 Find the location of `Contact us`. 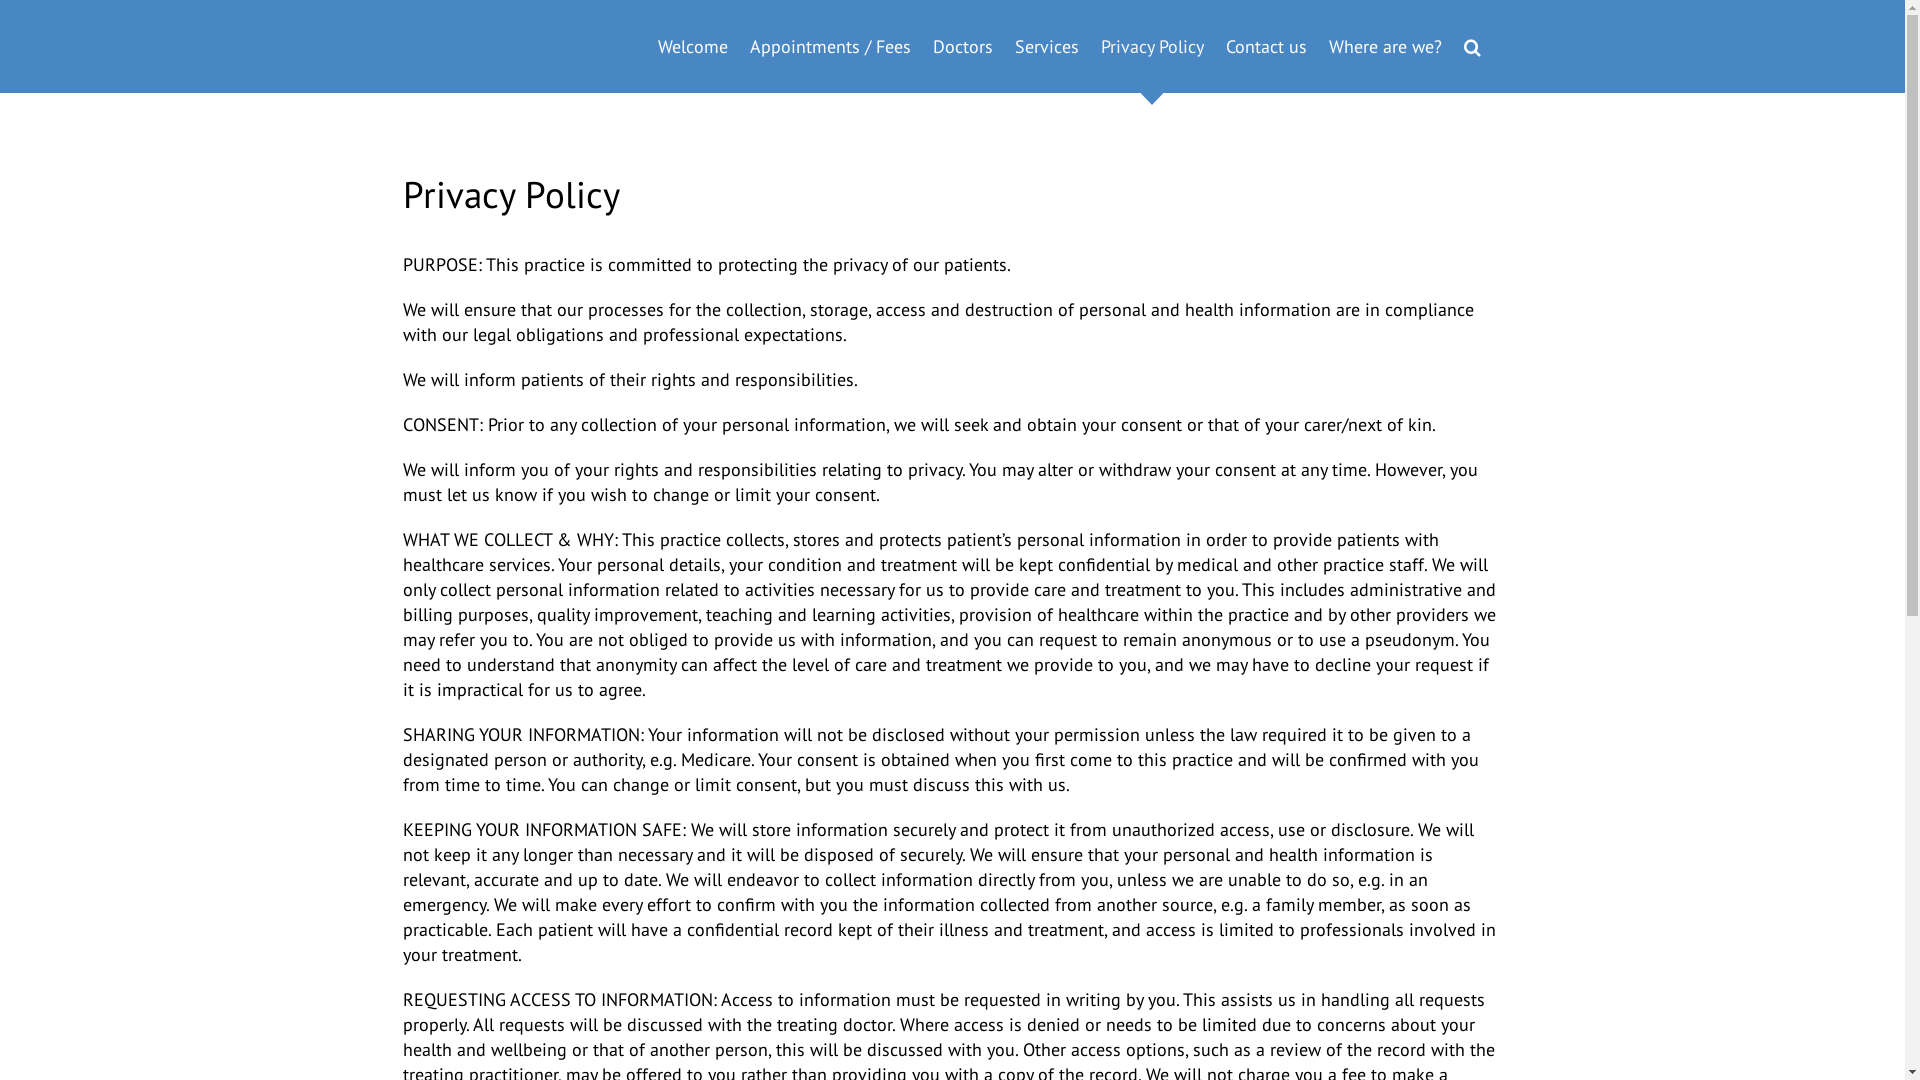

Contact us is located at coordinates (1266, 46).